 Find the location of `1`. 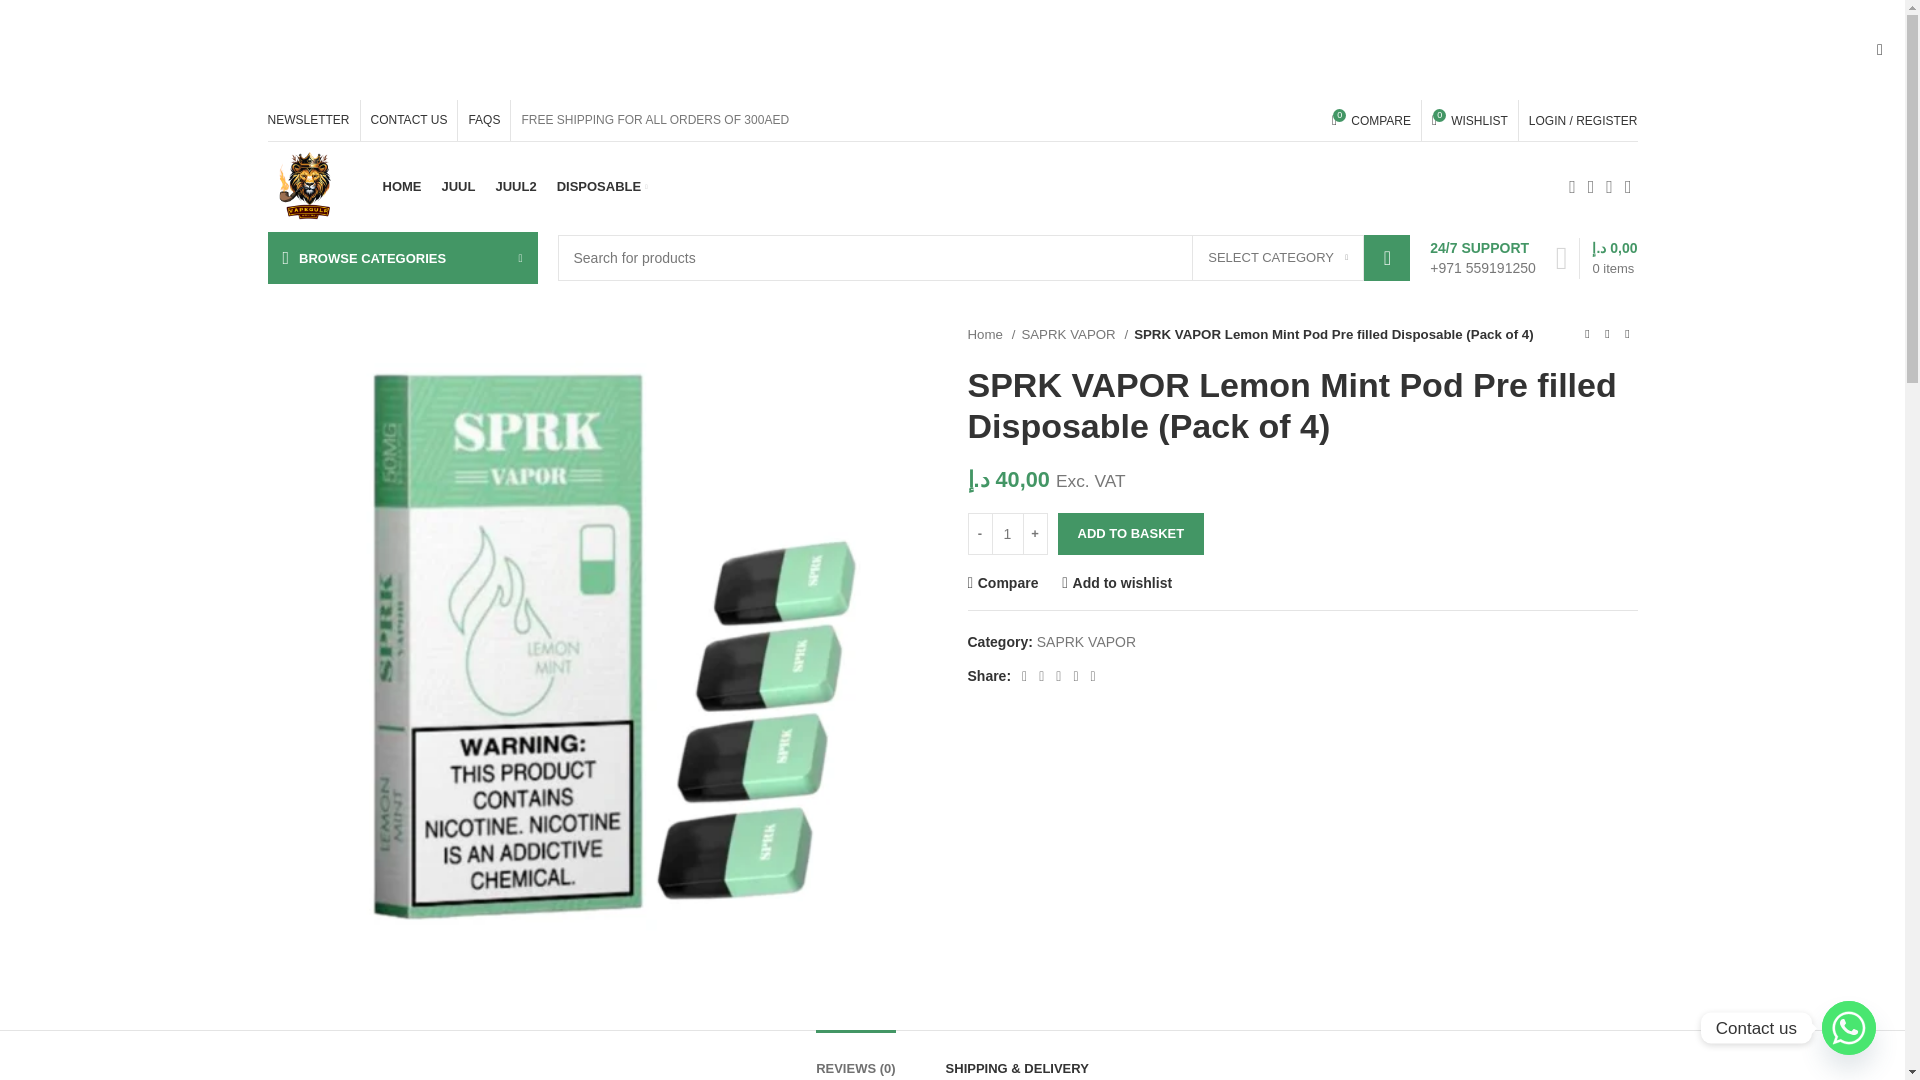

1 is located at coordinates (401, 187).